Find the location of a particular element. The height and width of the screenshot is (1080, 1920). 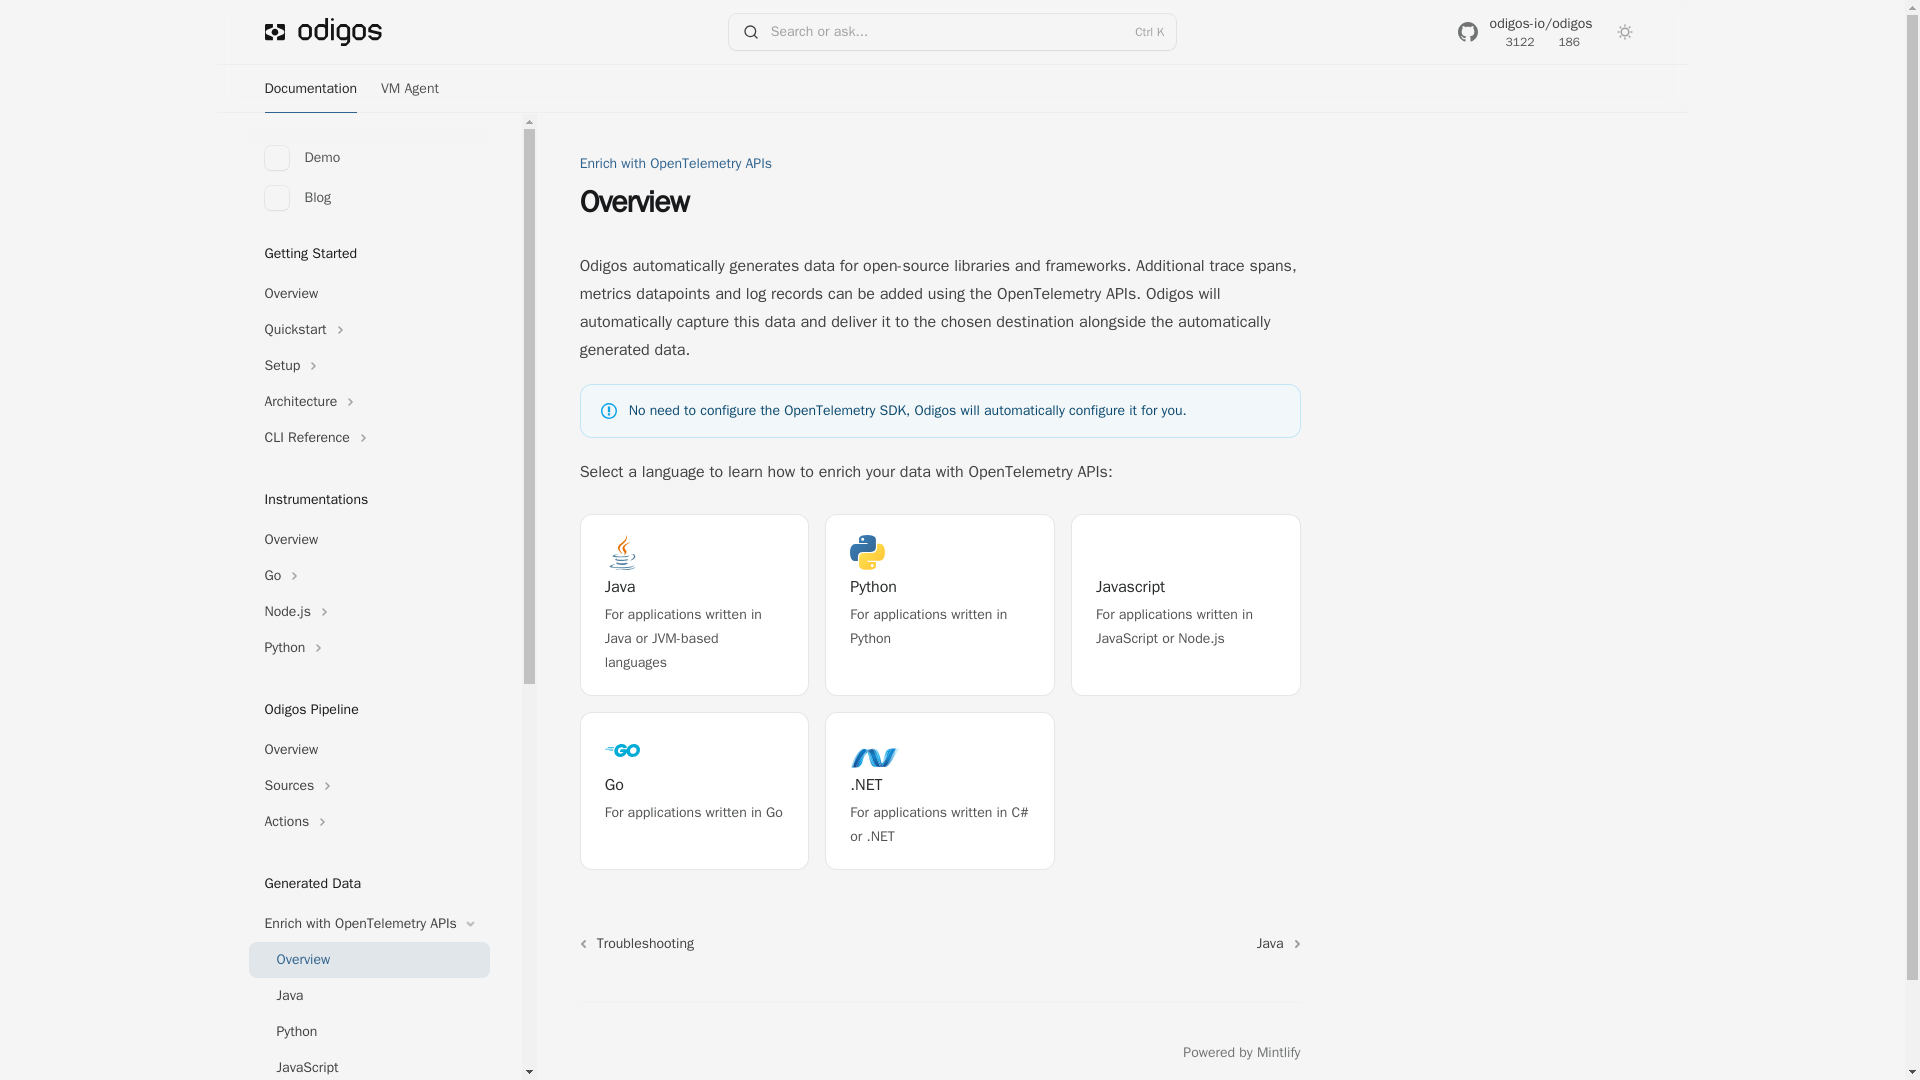

github is located at coordinates (368, 750).